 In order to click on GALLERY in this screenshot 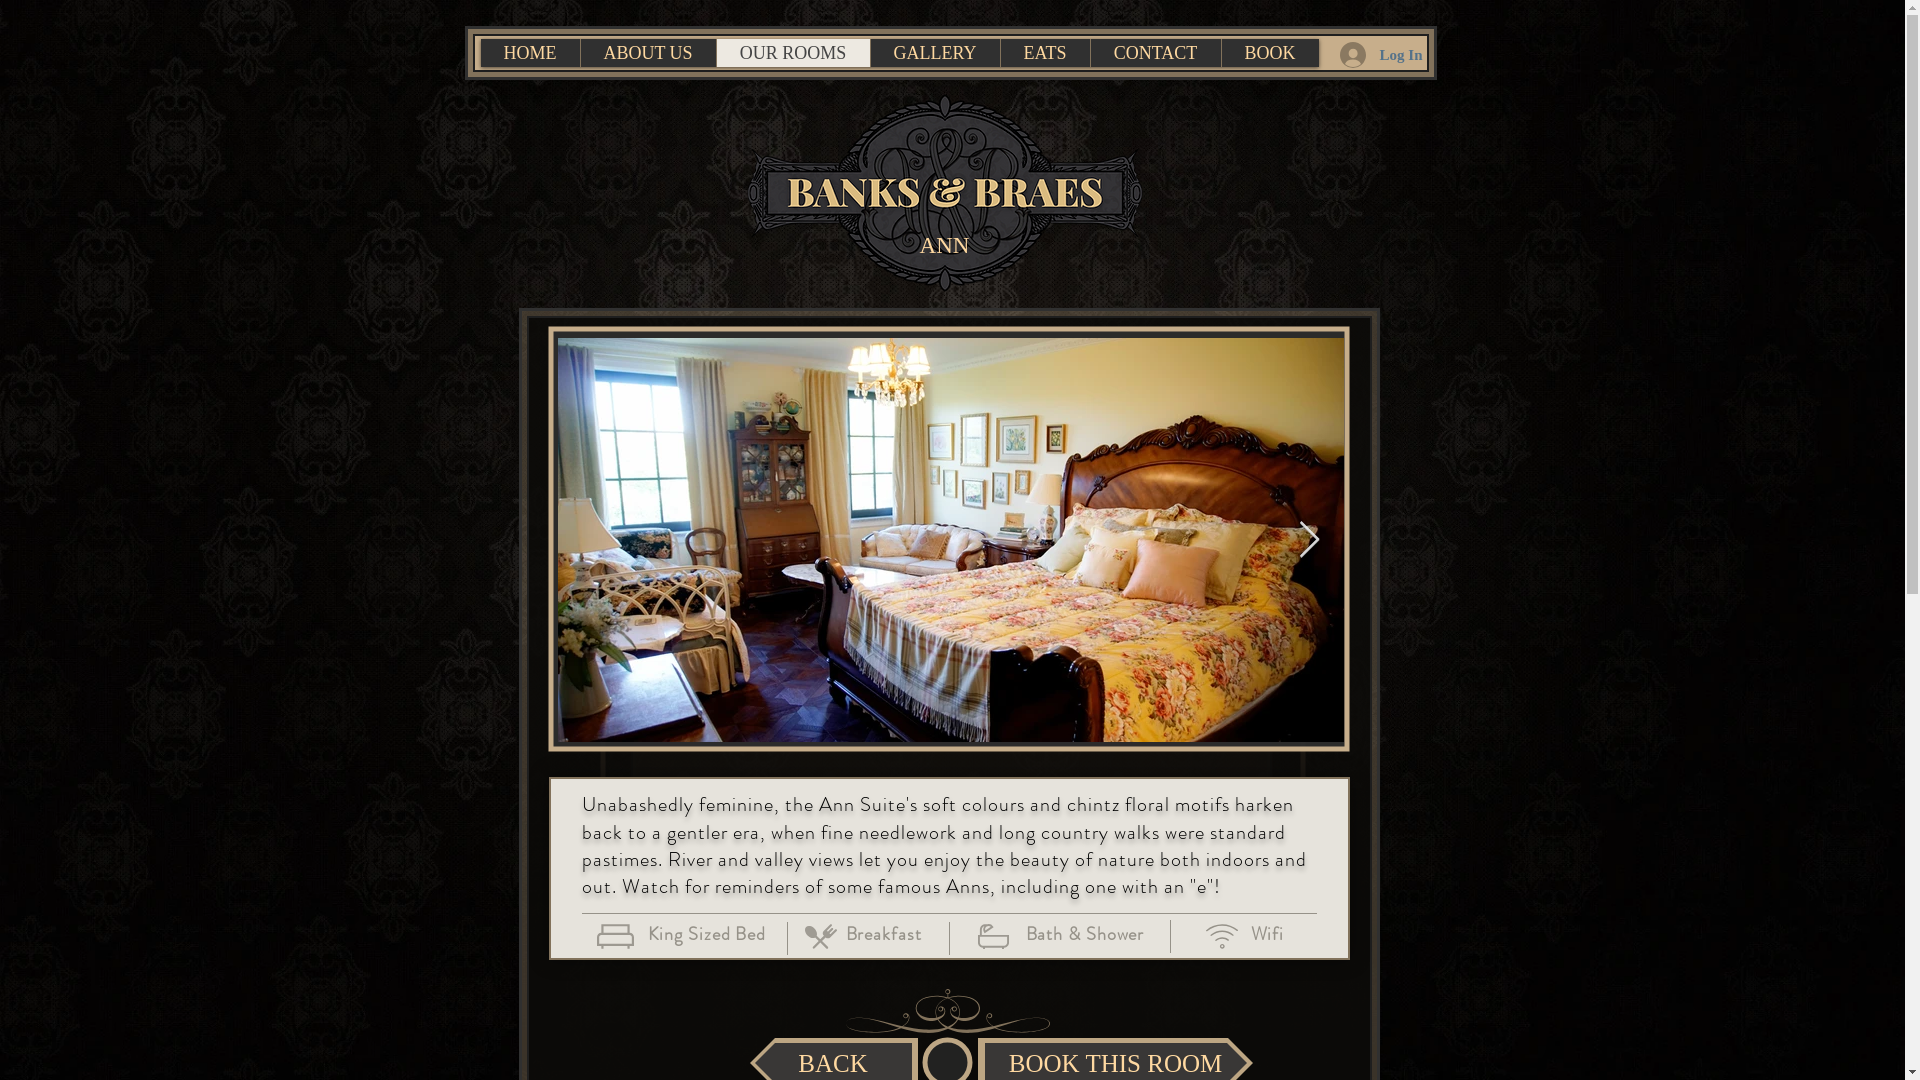, I will do `click(935, 52)`.